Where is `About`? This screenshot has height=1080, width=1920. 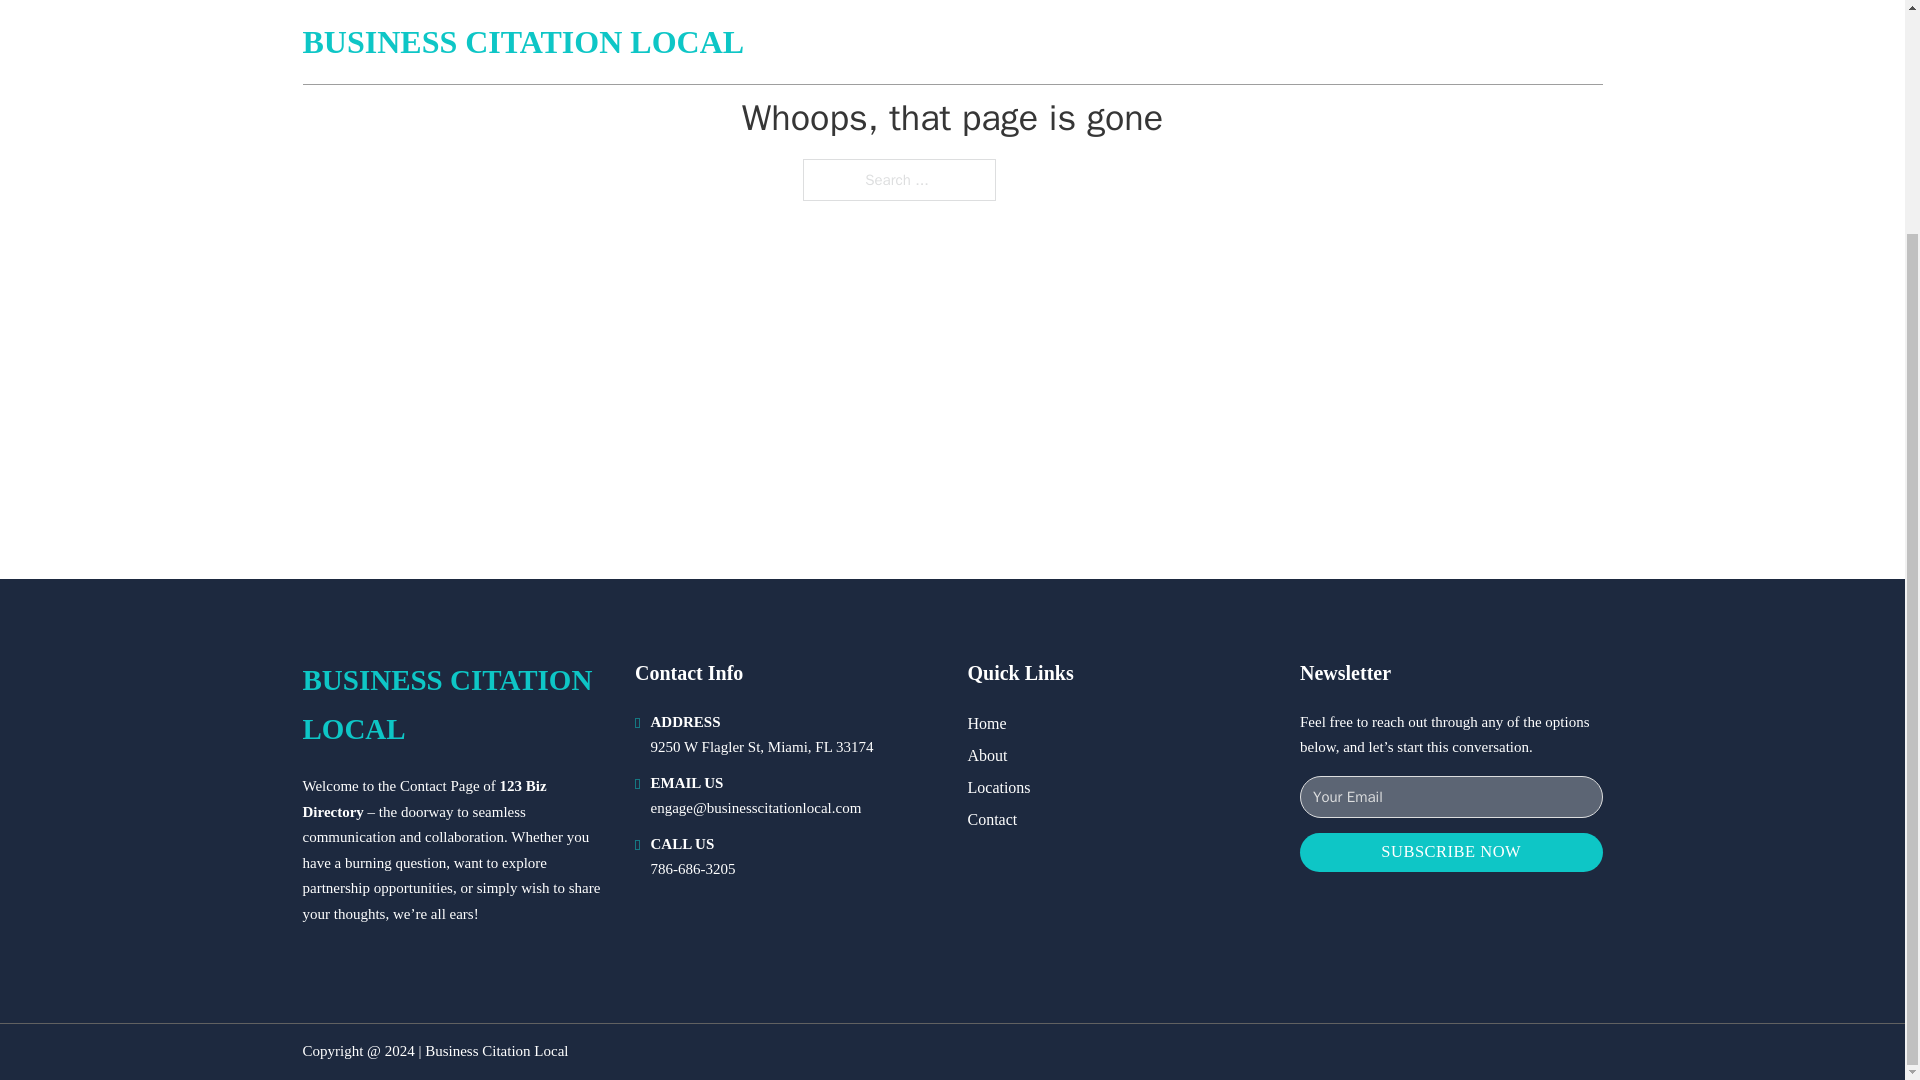 About is located at coordinates (988, 754).